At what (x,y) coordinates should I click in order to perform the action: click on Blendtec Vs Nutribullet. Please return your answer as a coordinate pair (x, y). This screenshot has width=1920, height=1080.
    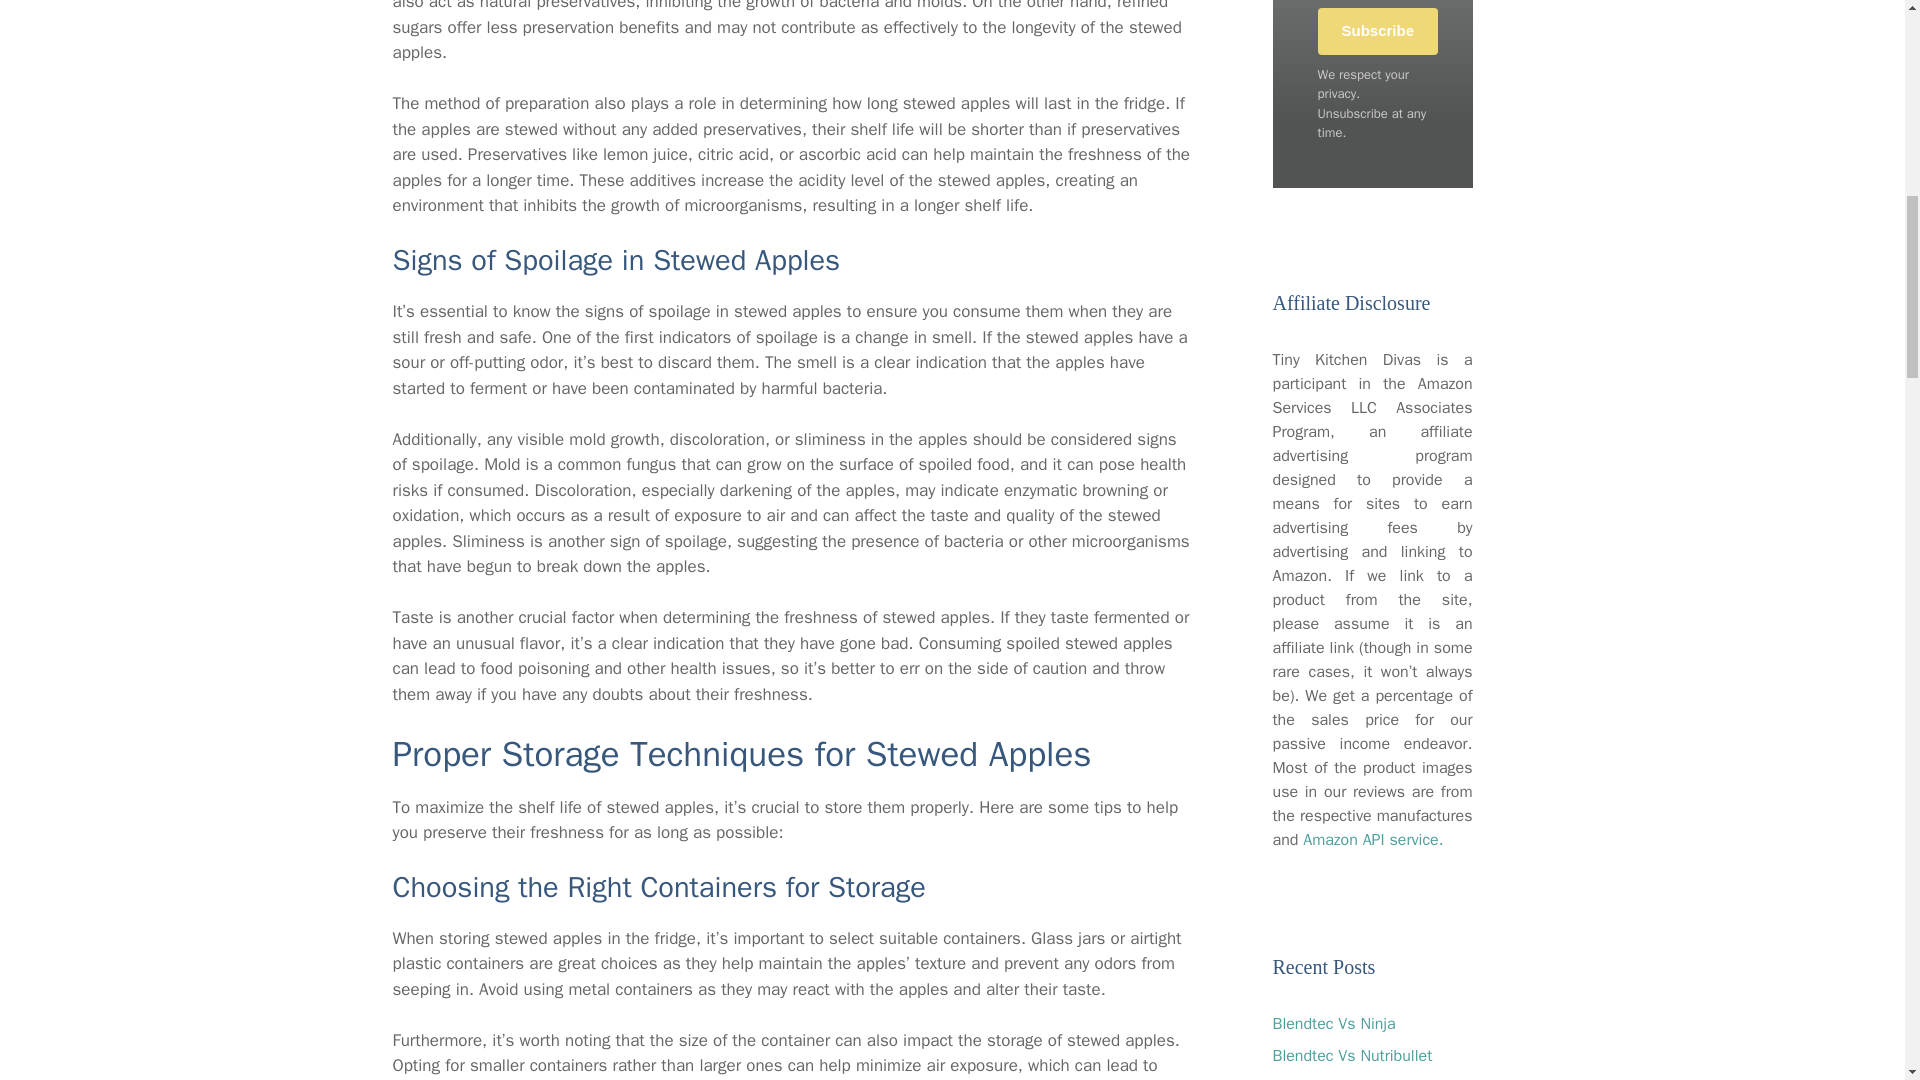
    Looking at the image, I should click on (1352, 1056).